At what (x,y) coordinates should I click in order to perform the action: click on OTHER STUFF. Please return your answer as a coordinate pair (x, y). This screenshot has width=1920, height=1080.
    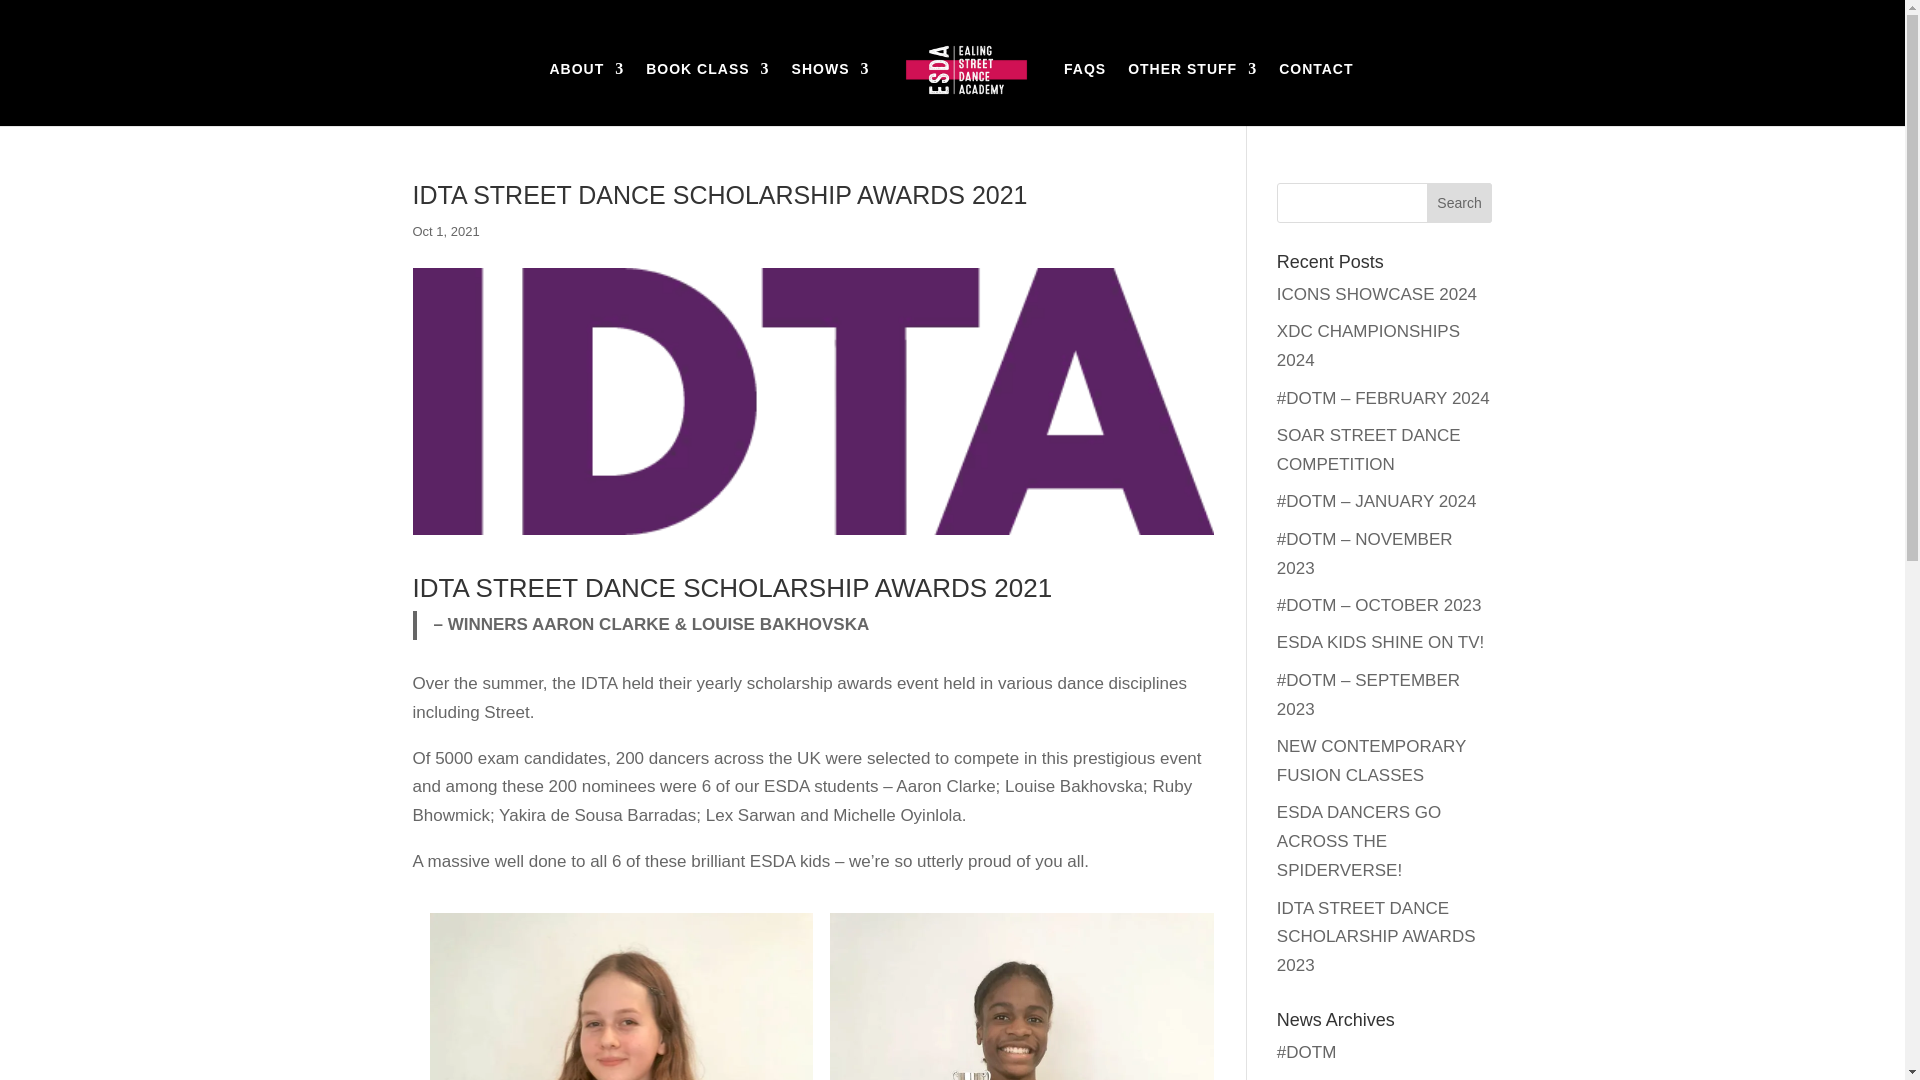
    Looking at the image, I should click on (1192, 94).